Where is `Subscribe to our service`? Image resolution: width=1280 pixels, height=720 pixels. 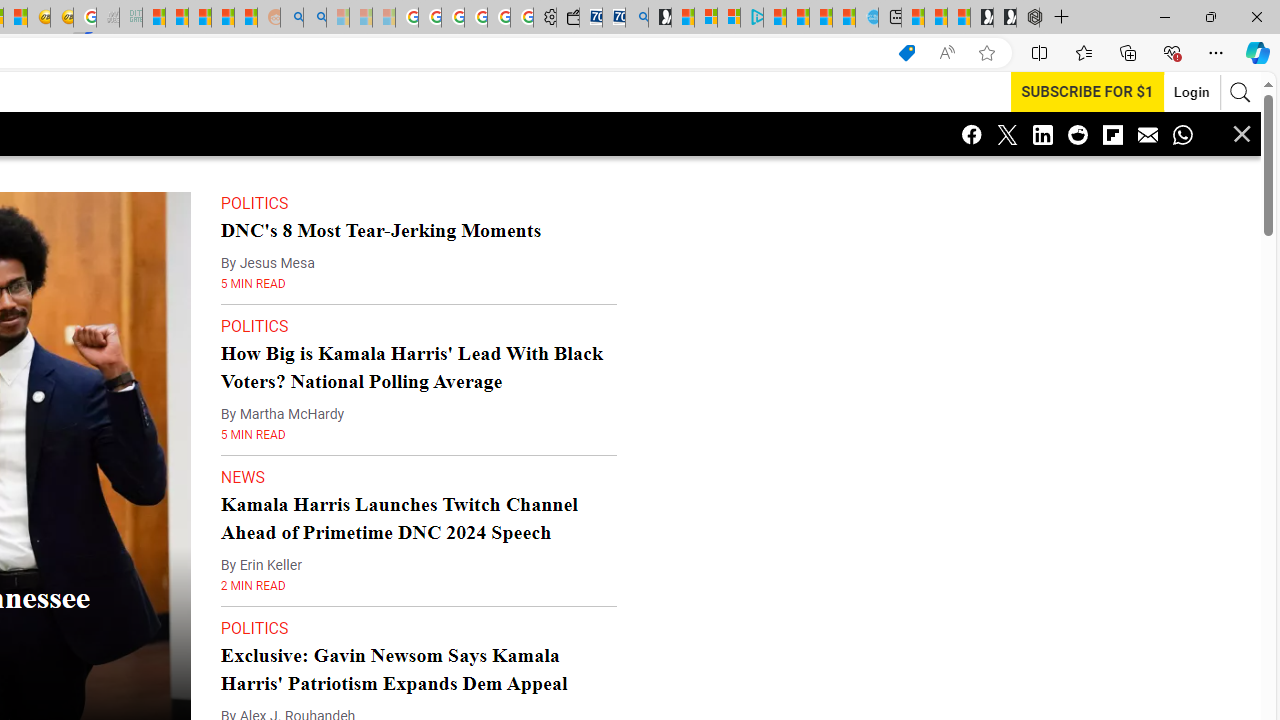 Subscribe to our service is located at coordinates (1087, 91).